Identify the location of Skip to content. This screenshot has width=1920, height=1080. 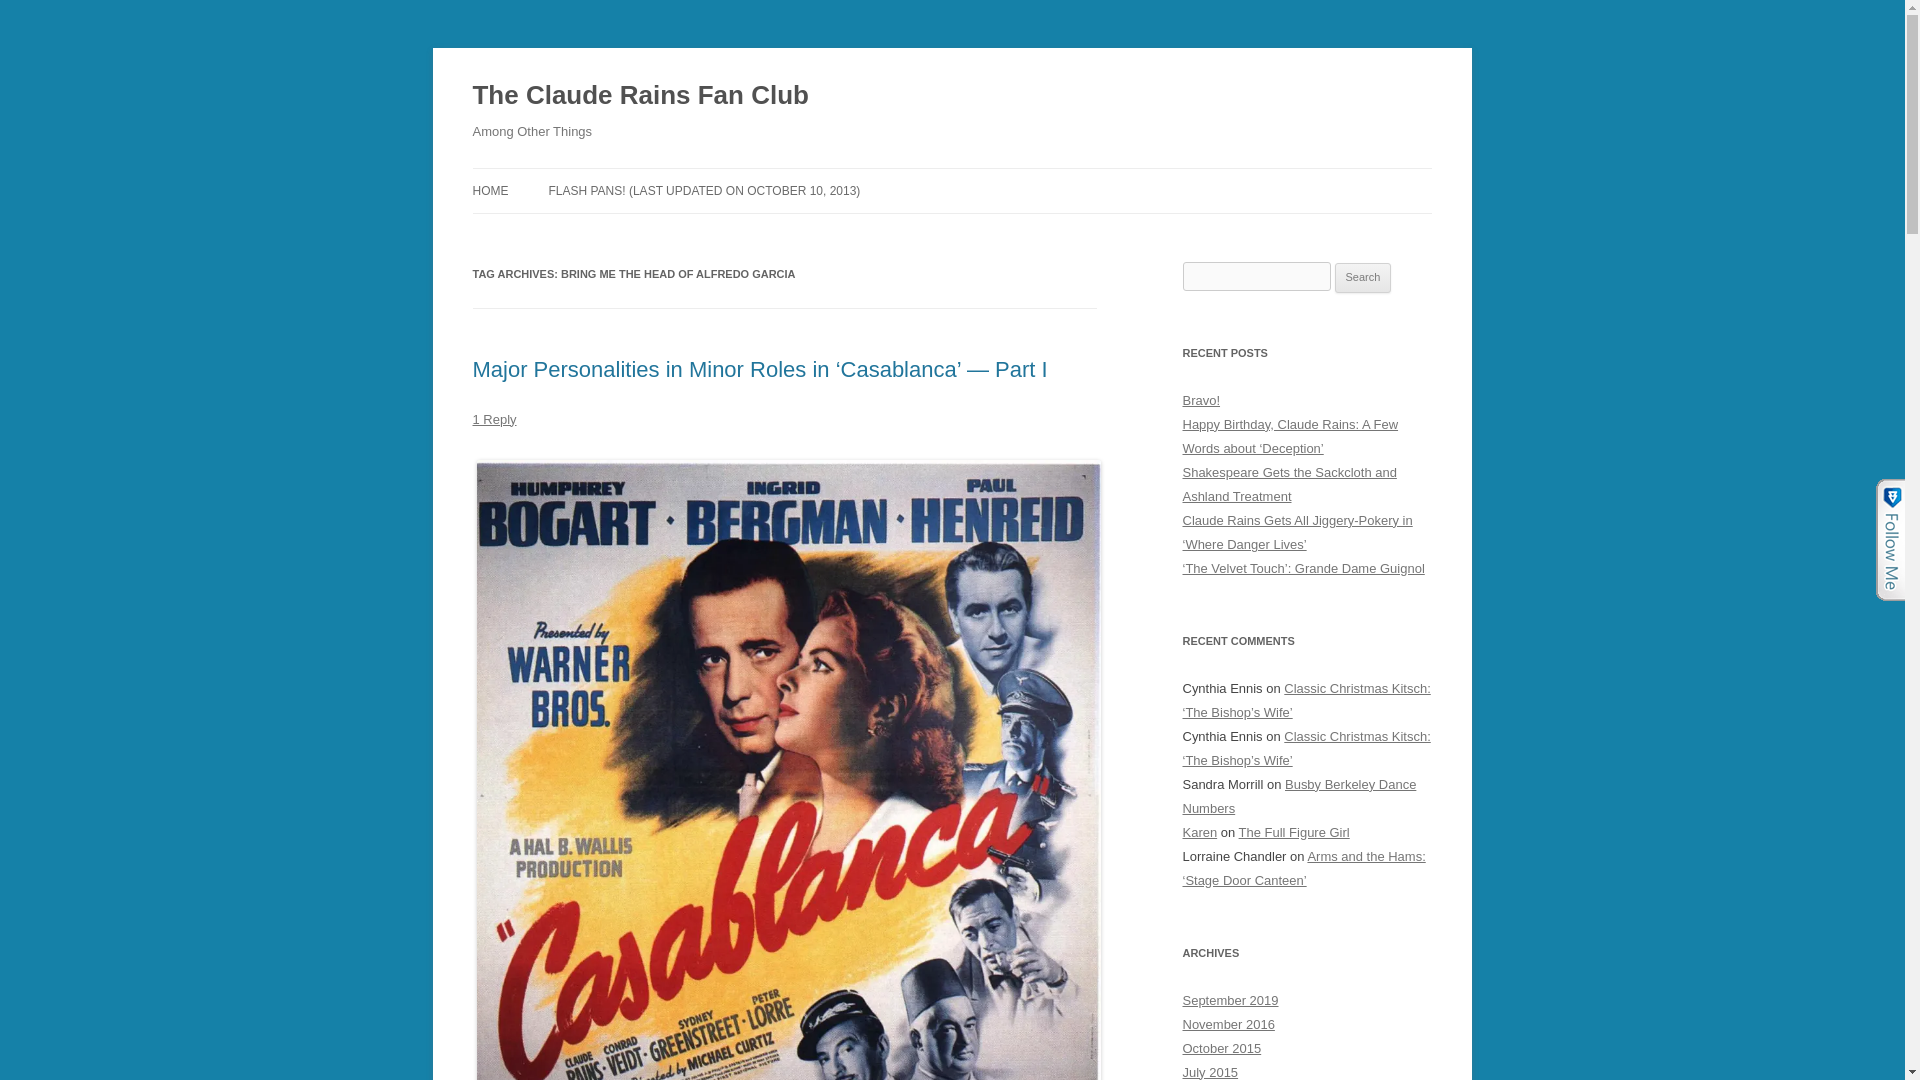
(998, 175).